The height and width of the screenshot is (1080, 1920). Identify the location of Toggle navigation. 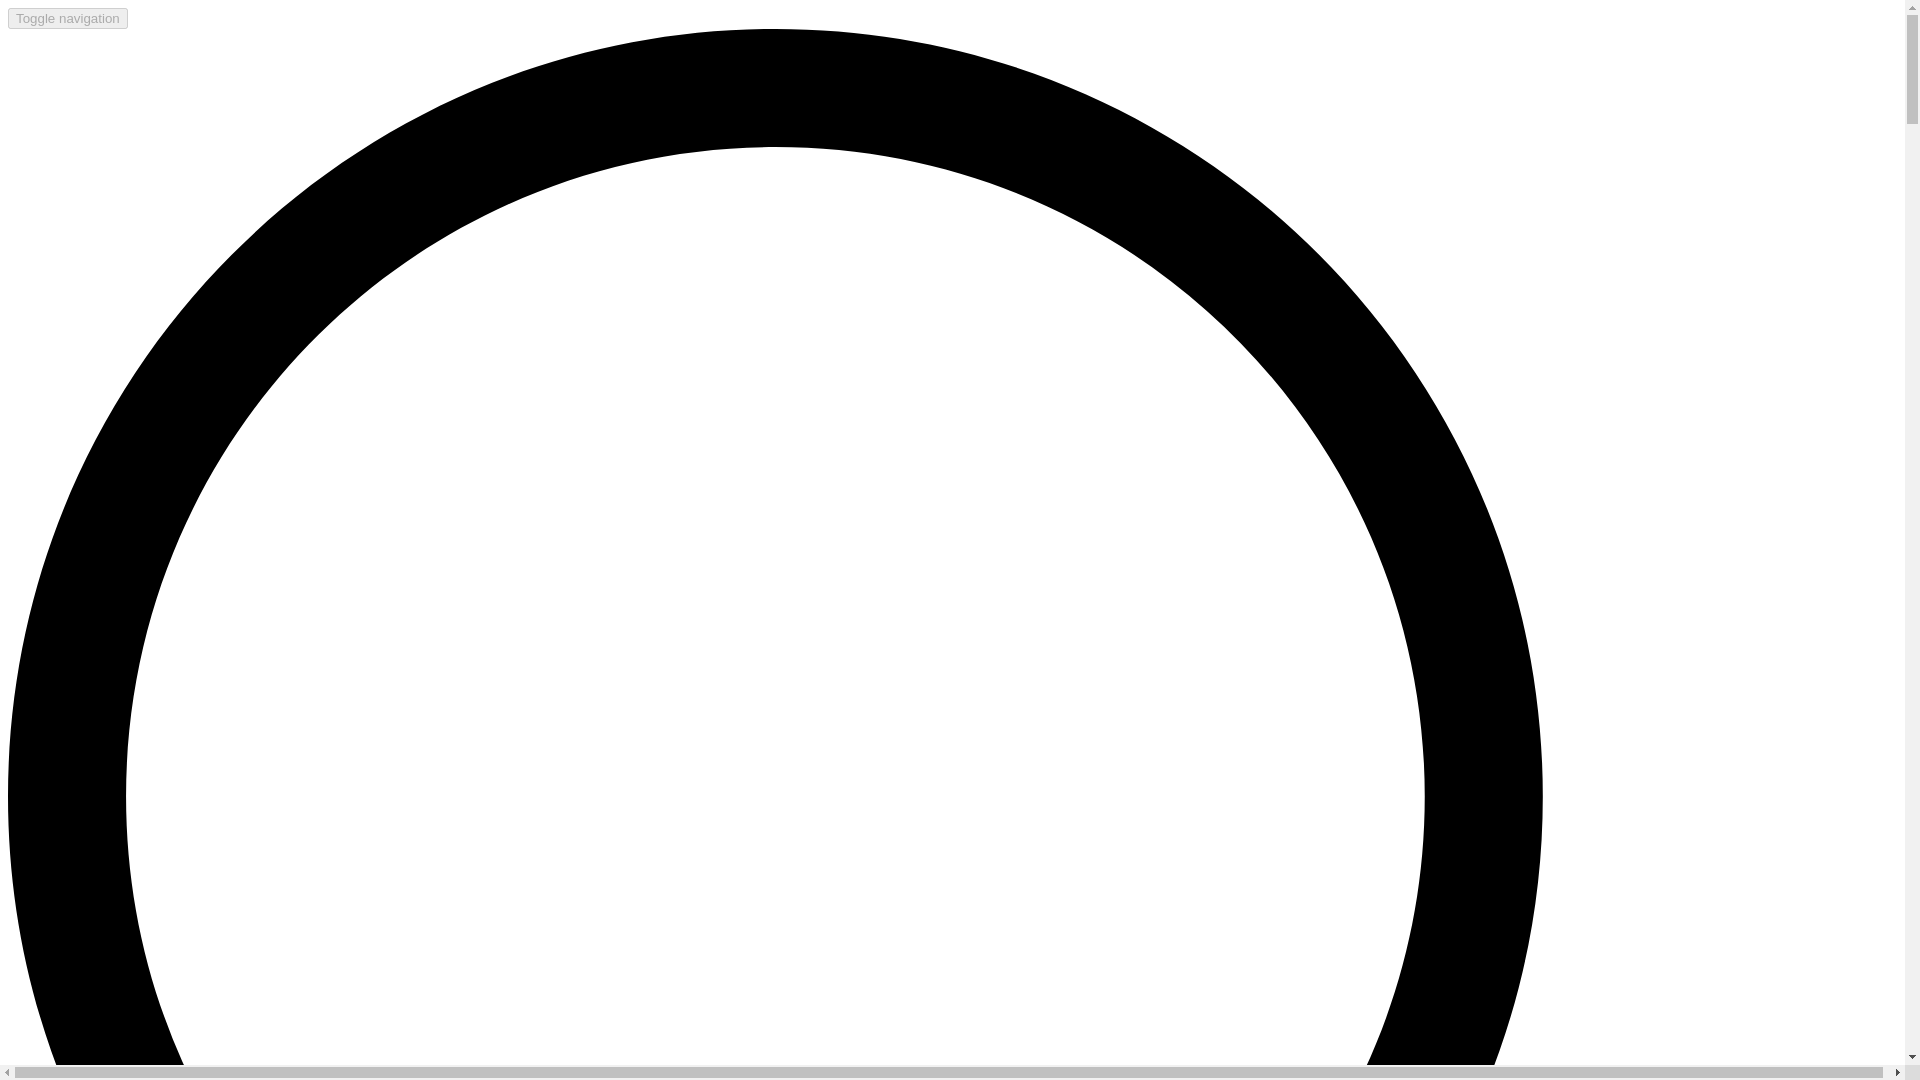
(68, 18).